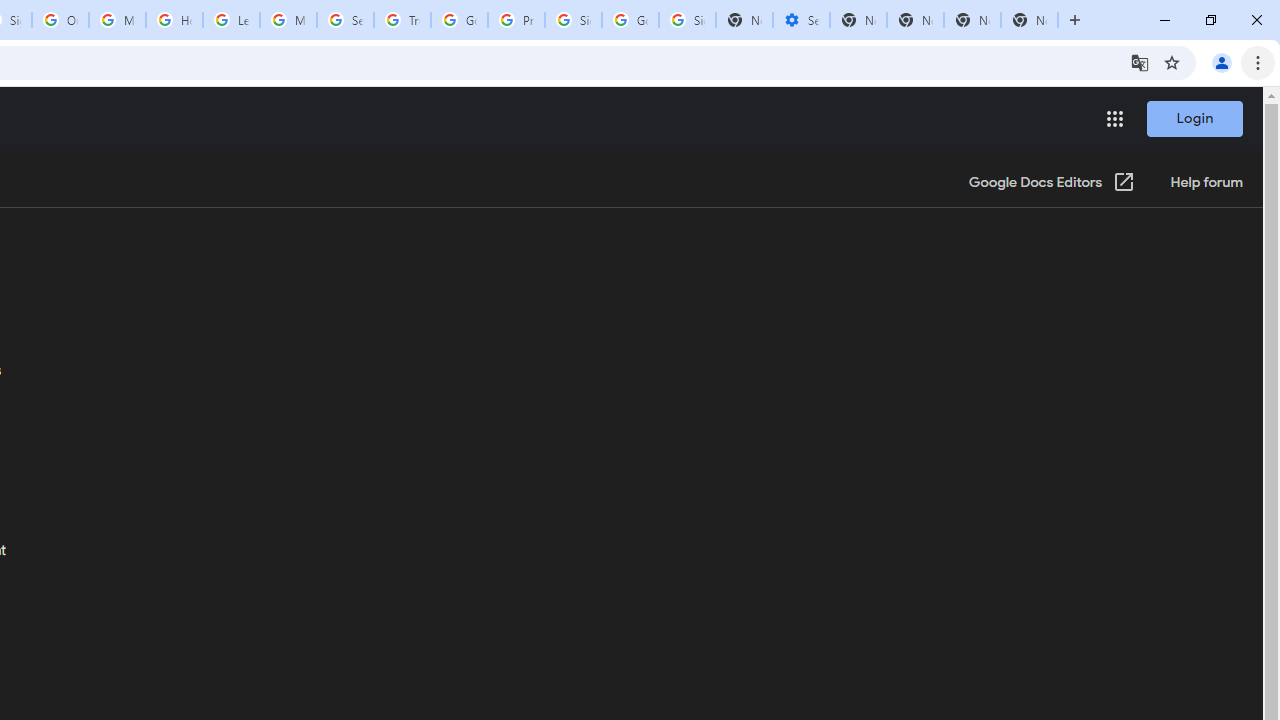 This screenshot has height=720, width=1280. I want to click on Settings - Performance, so click(801, 20).